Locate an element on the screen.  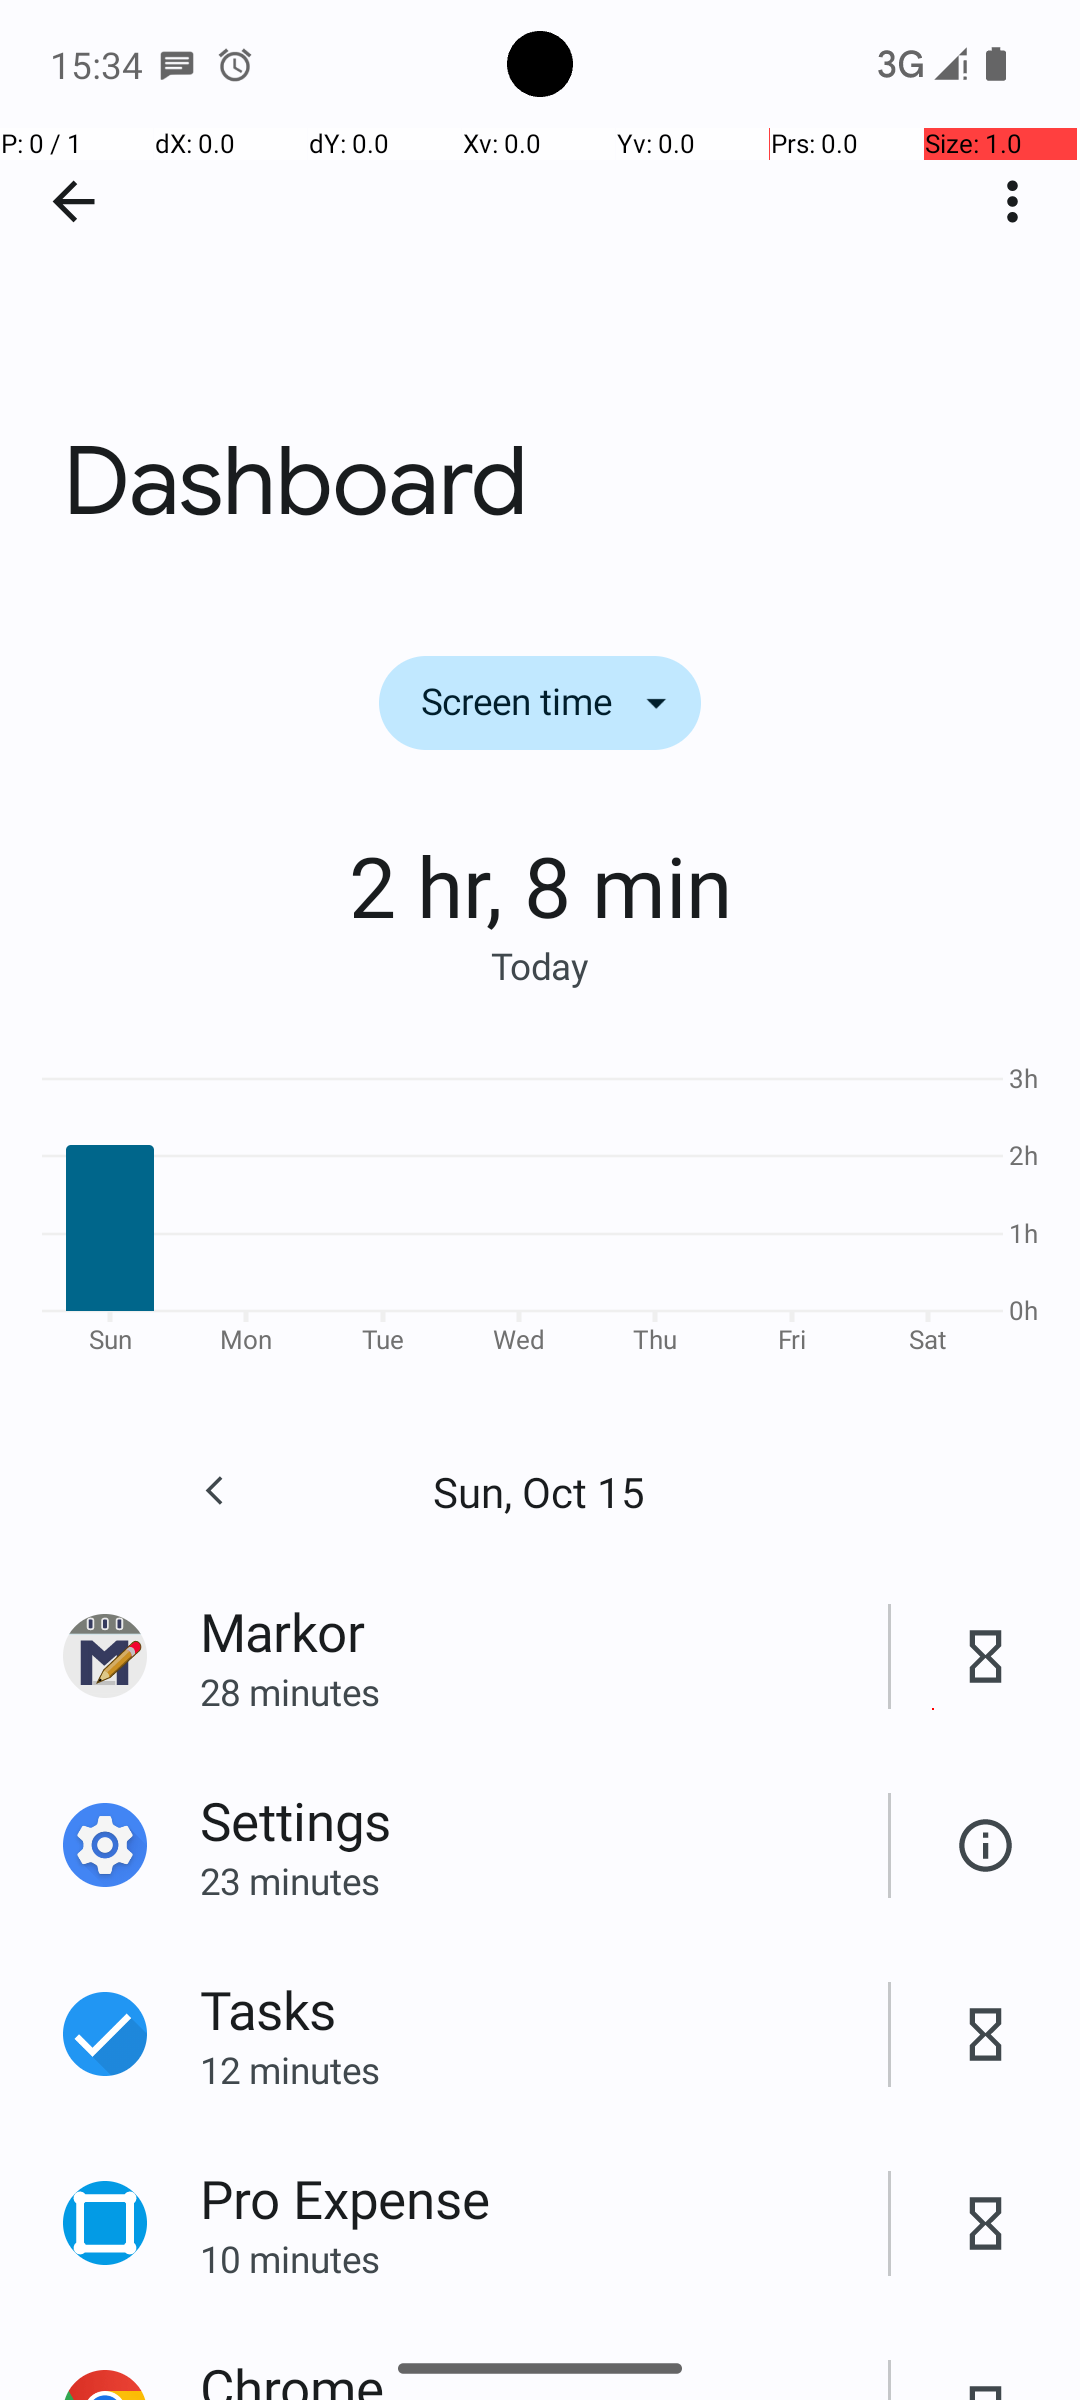
12 minutes is located at coordinates (544, 2070).